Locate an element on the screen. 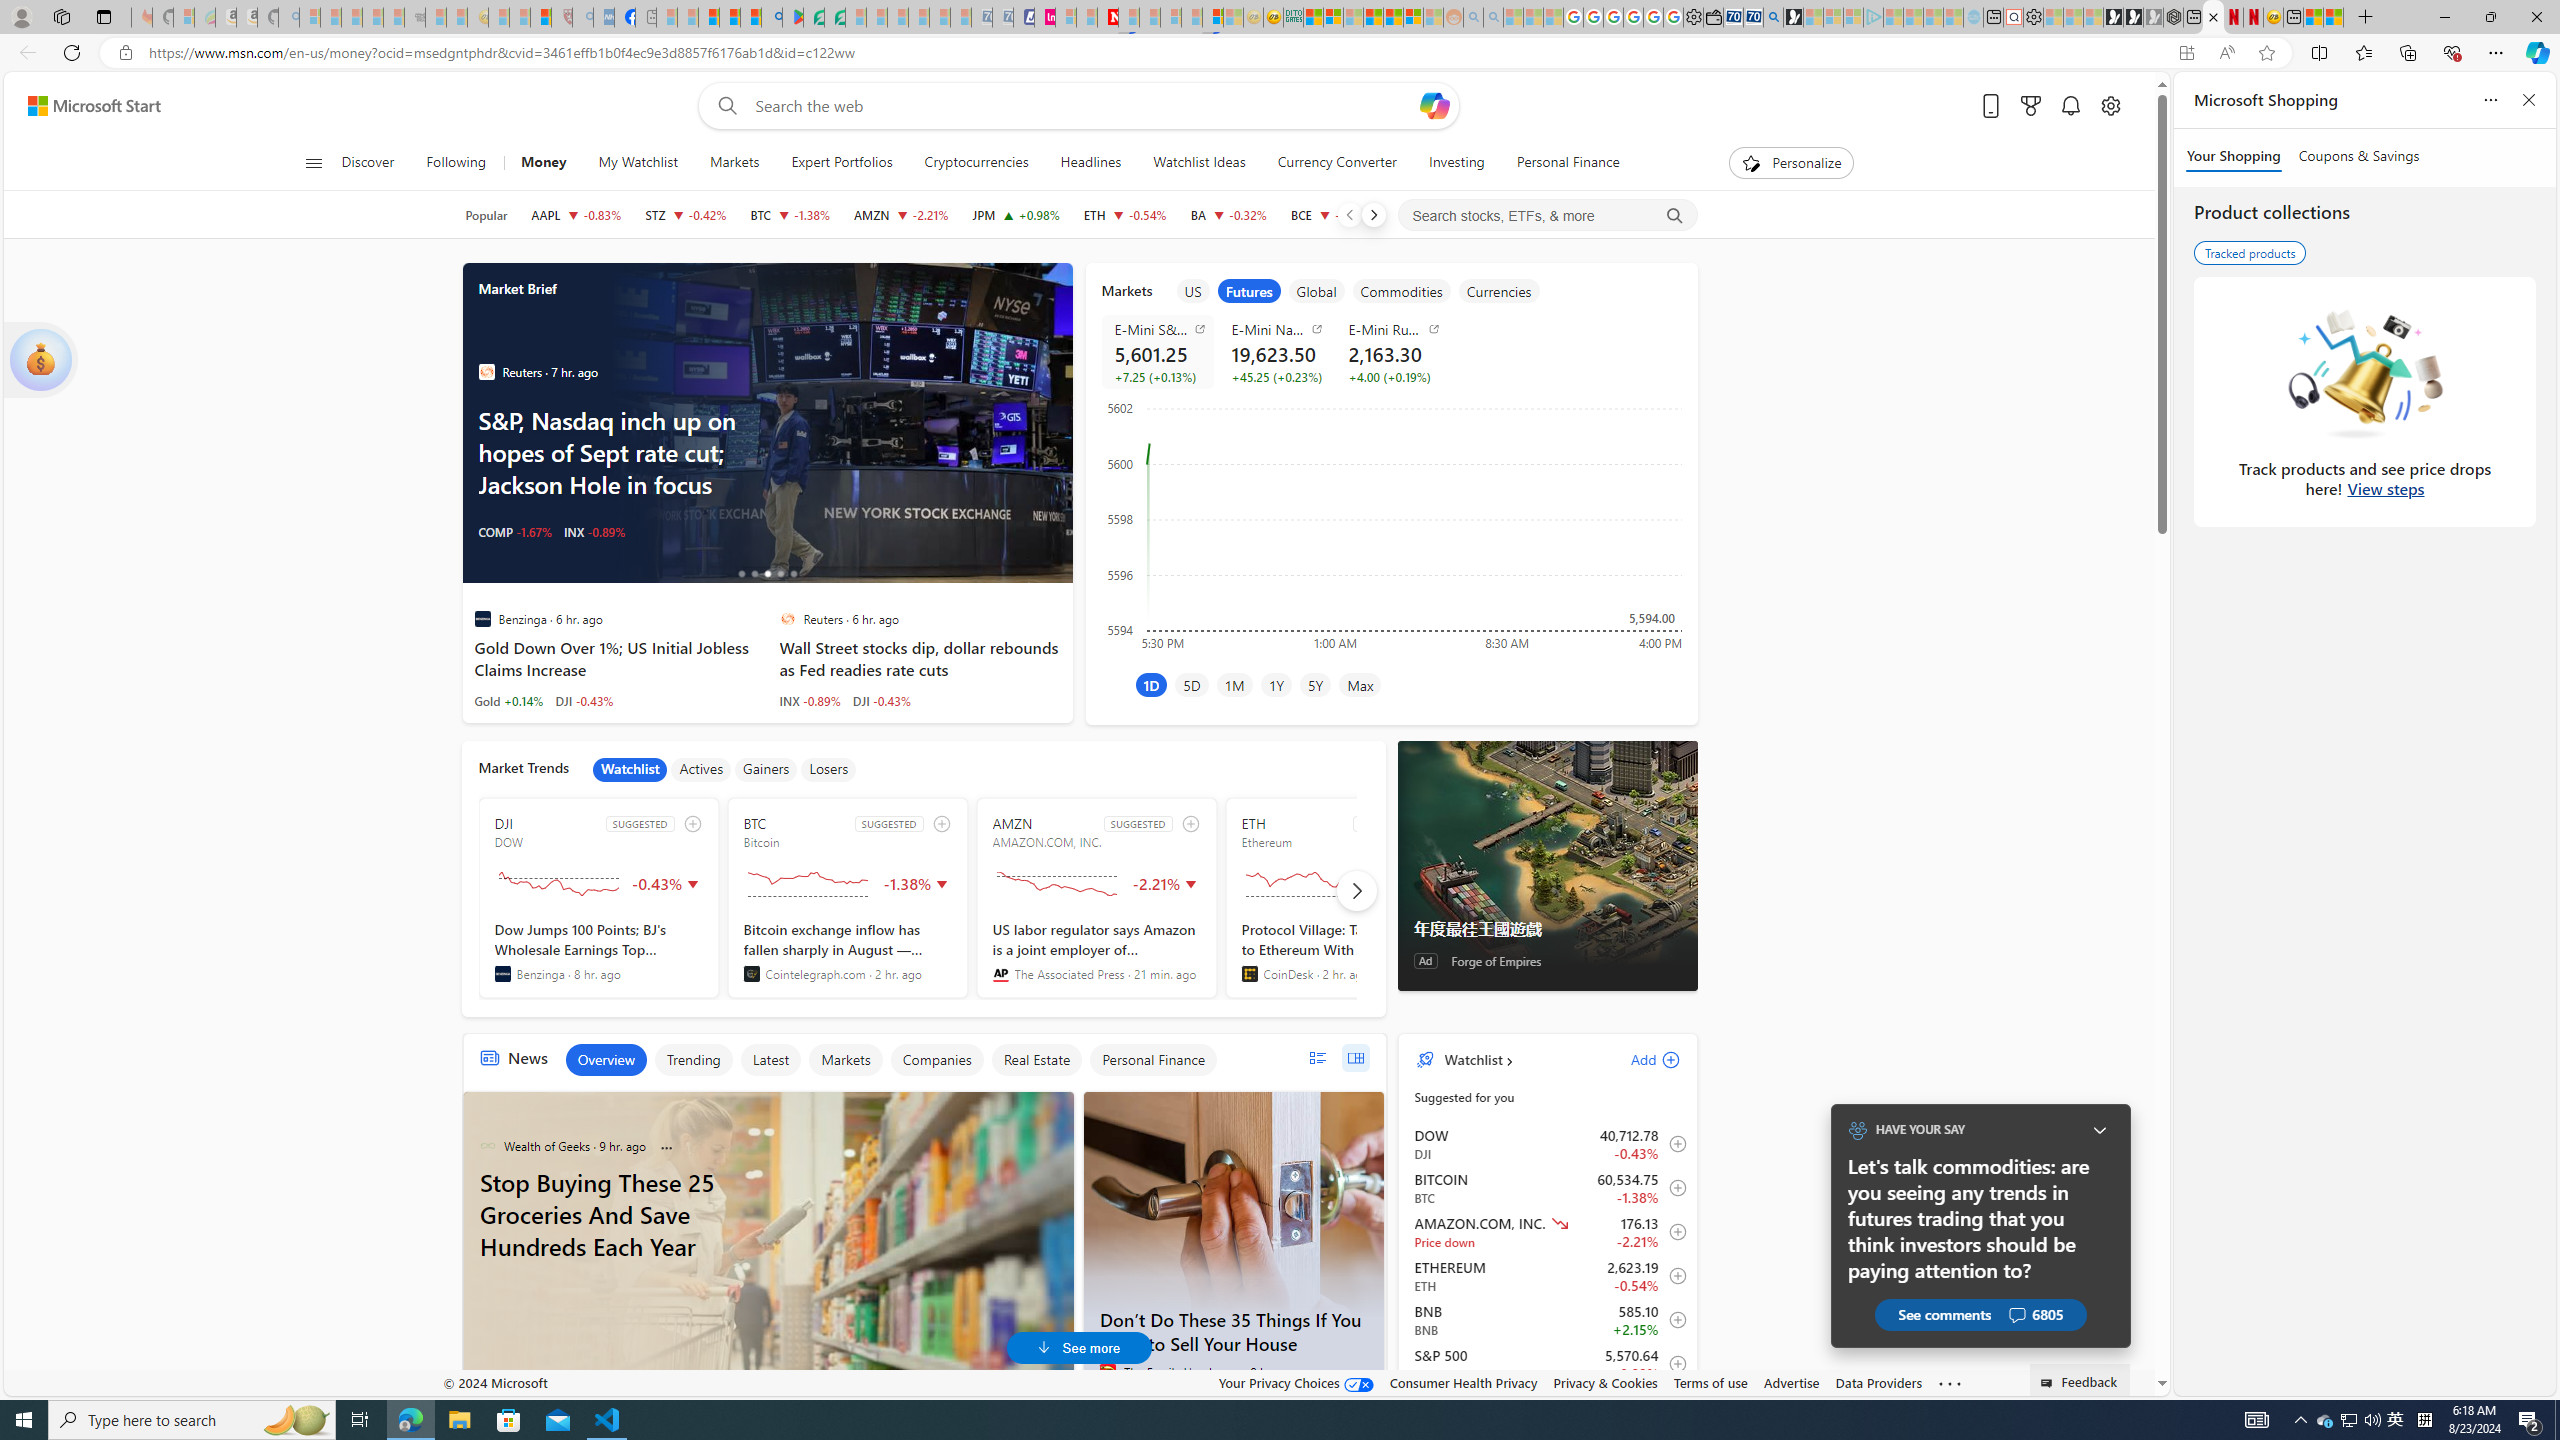 Image resolution: width=2560 pixels, height=1440 pixels. Add to Watchlist is located at coordinates (1671, 1363).